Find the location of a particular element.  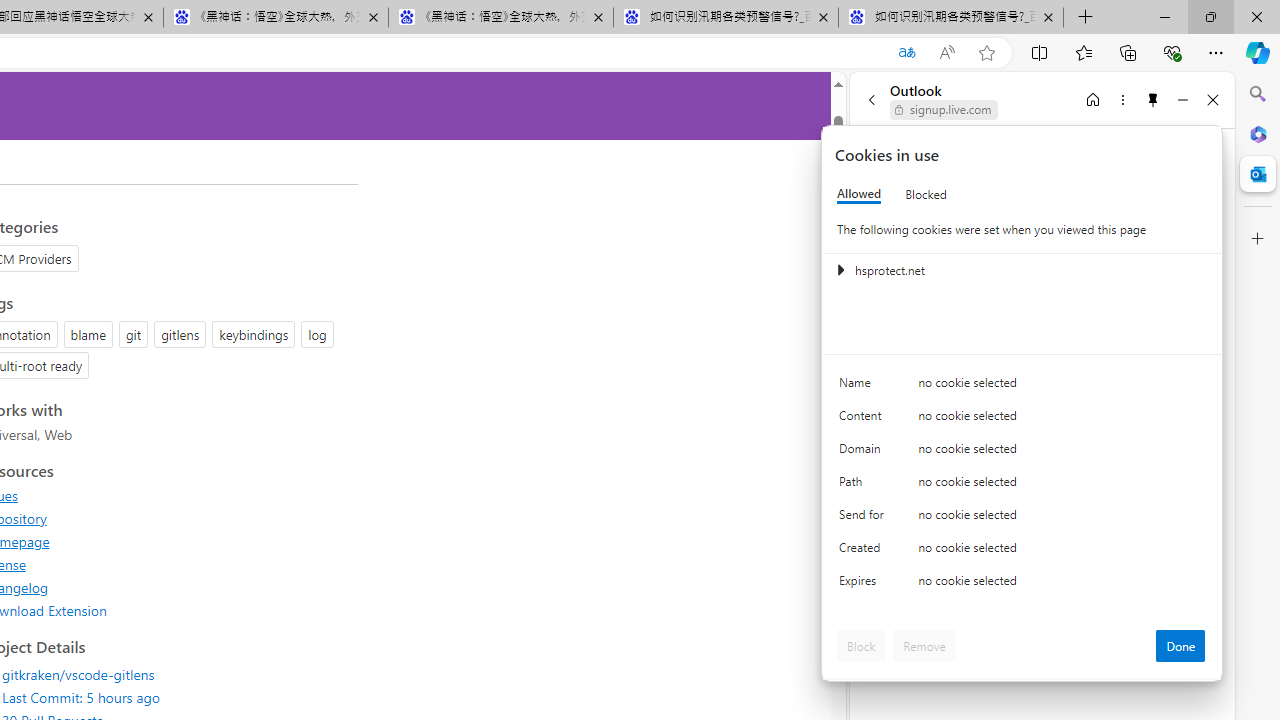

Content is located at coordinates (864, 420).